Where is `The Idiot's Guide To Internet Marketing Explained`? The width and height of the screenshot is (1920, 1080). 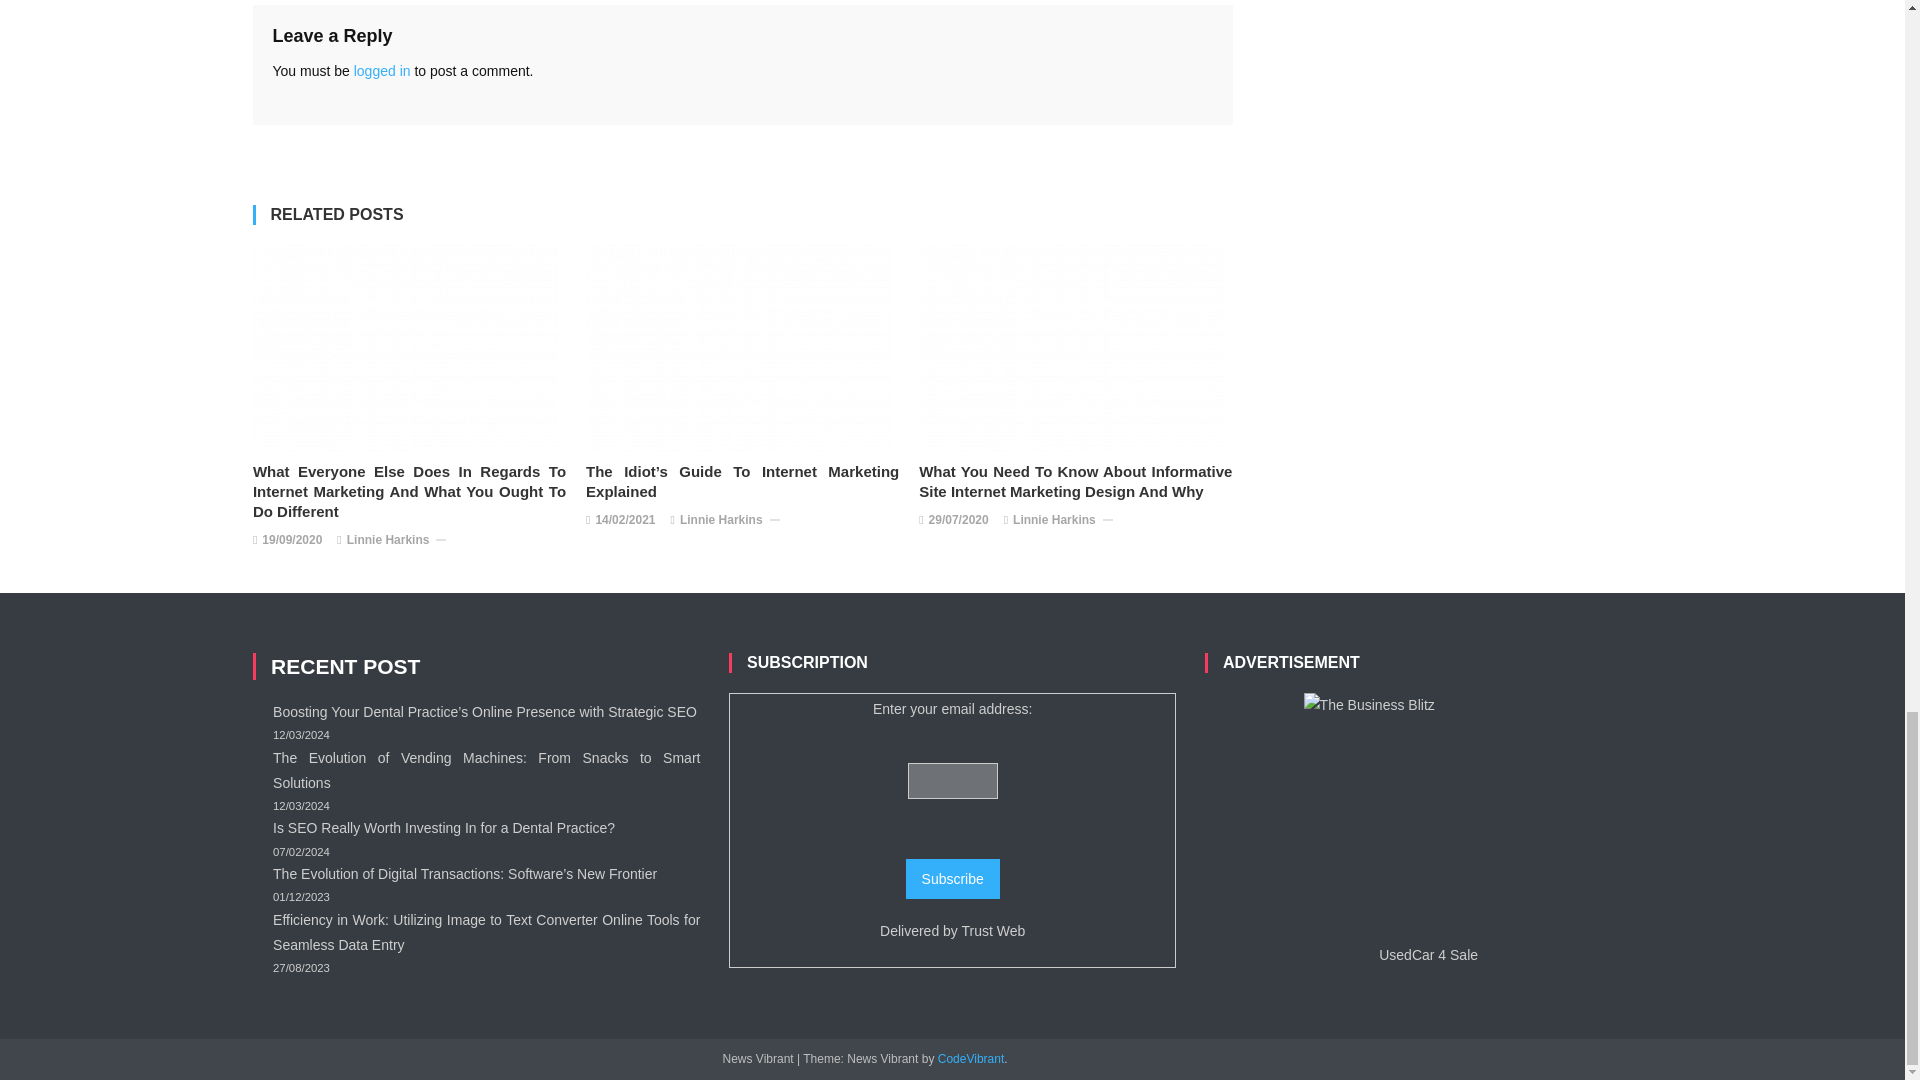
The Idiot's Guide To Internet Marketing Explained is located at coordinates (738, 348).